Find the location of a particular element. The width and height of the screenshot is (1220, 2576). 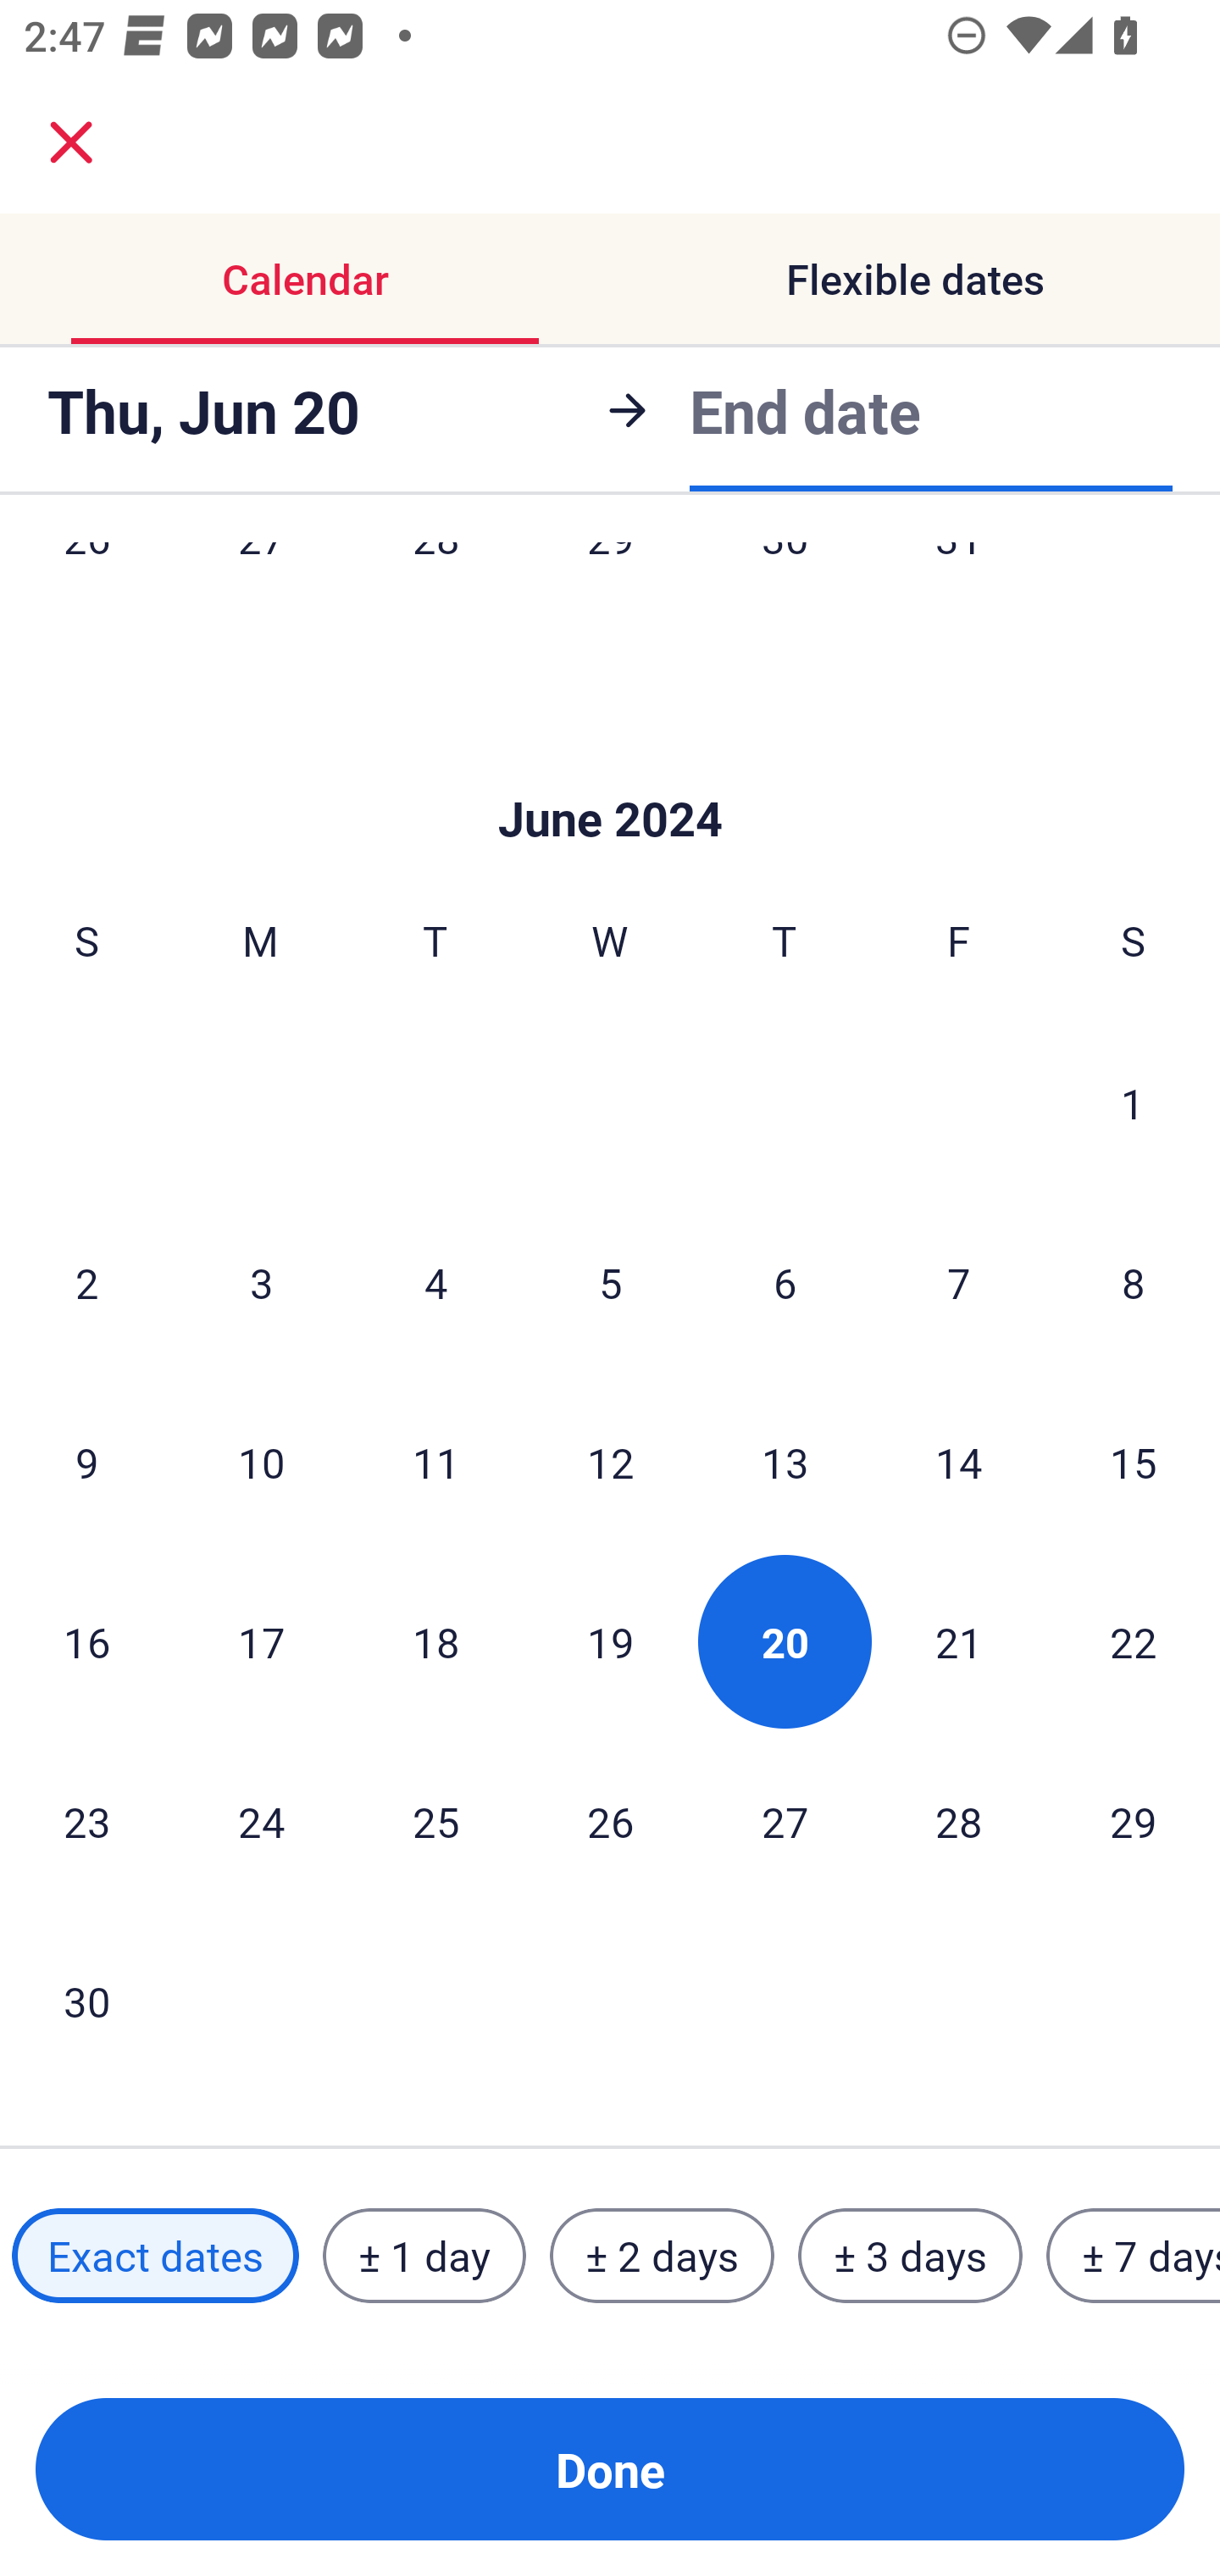

12 Wednesday, June 12, 2024 is located at coordinates (610, 1462).